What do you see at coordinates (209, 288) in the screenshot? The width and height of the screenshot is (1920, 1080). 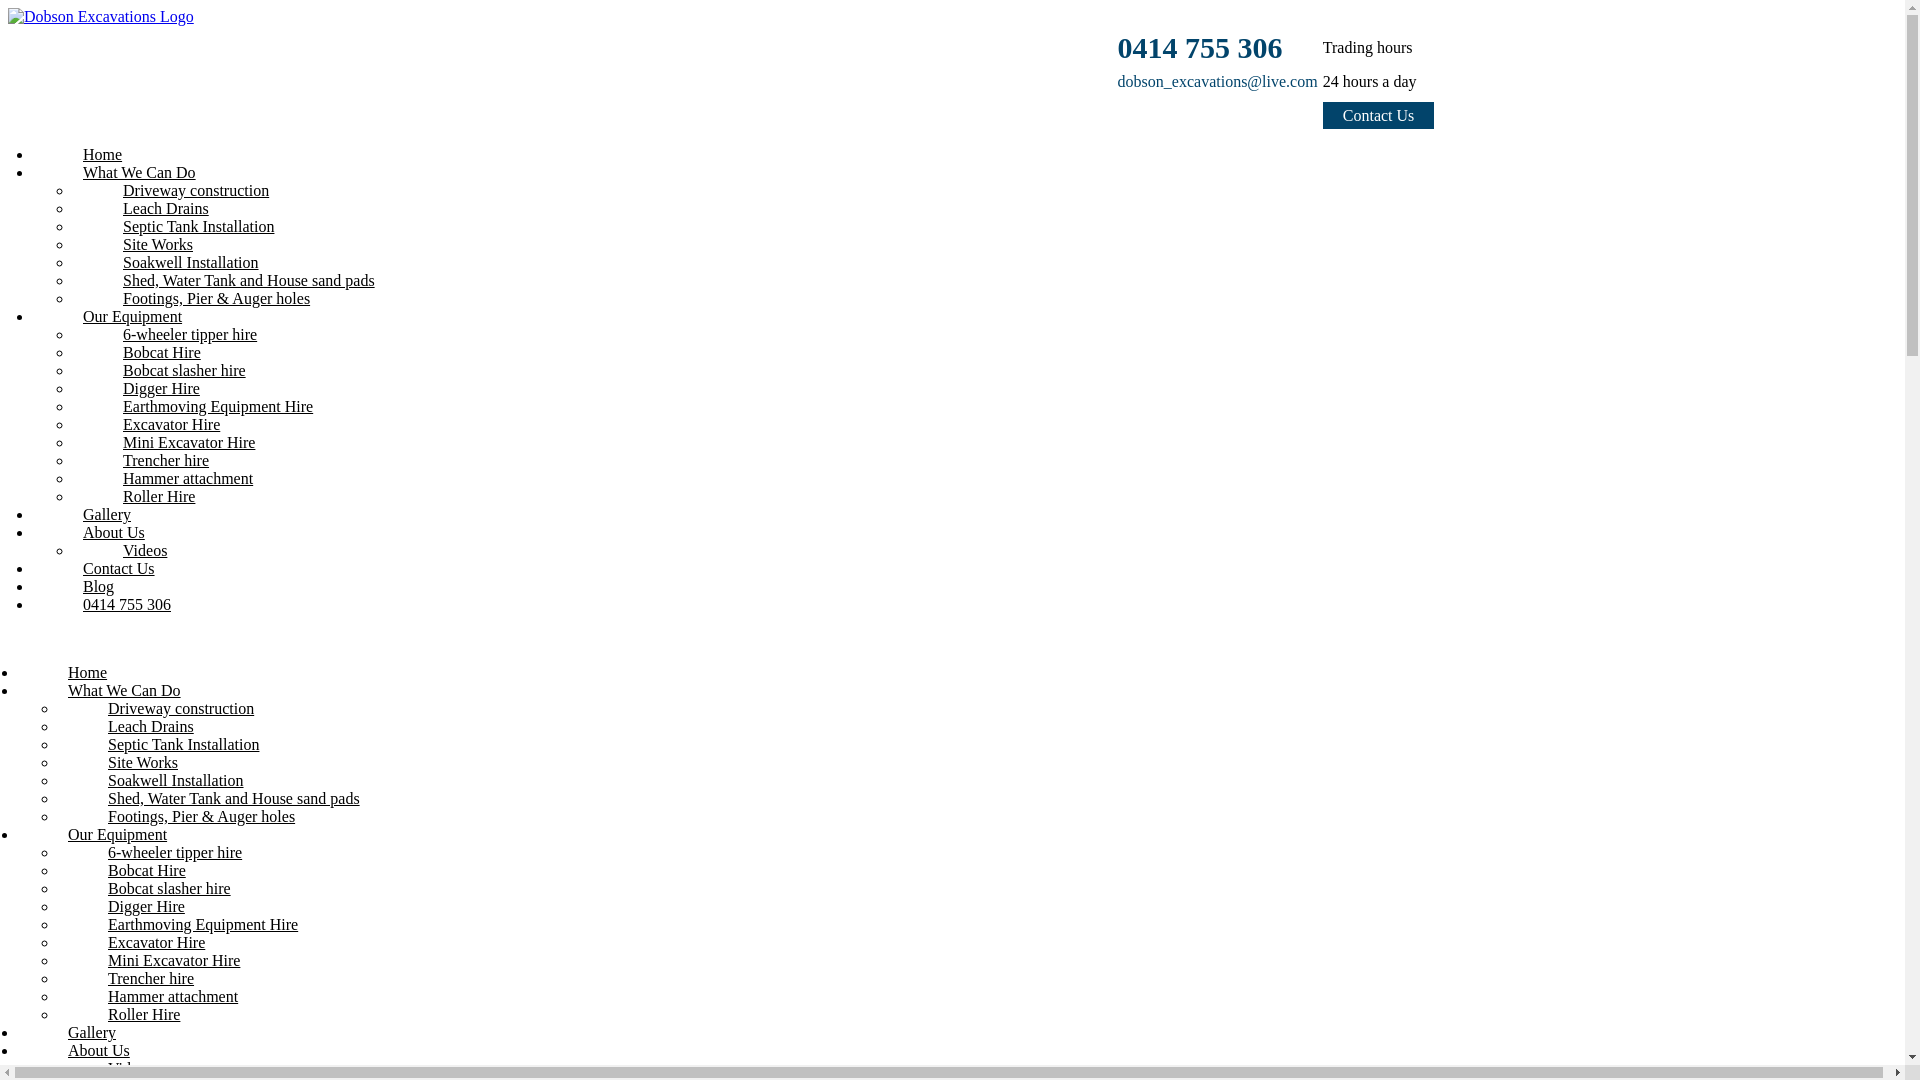 I see `Footings, Pier & Auger holes` at bounding box center [209, 288].